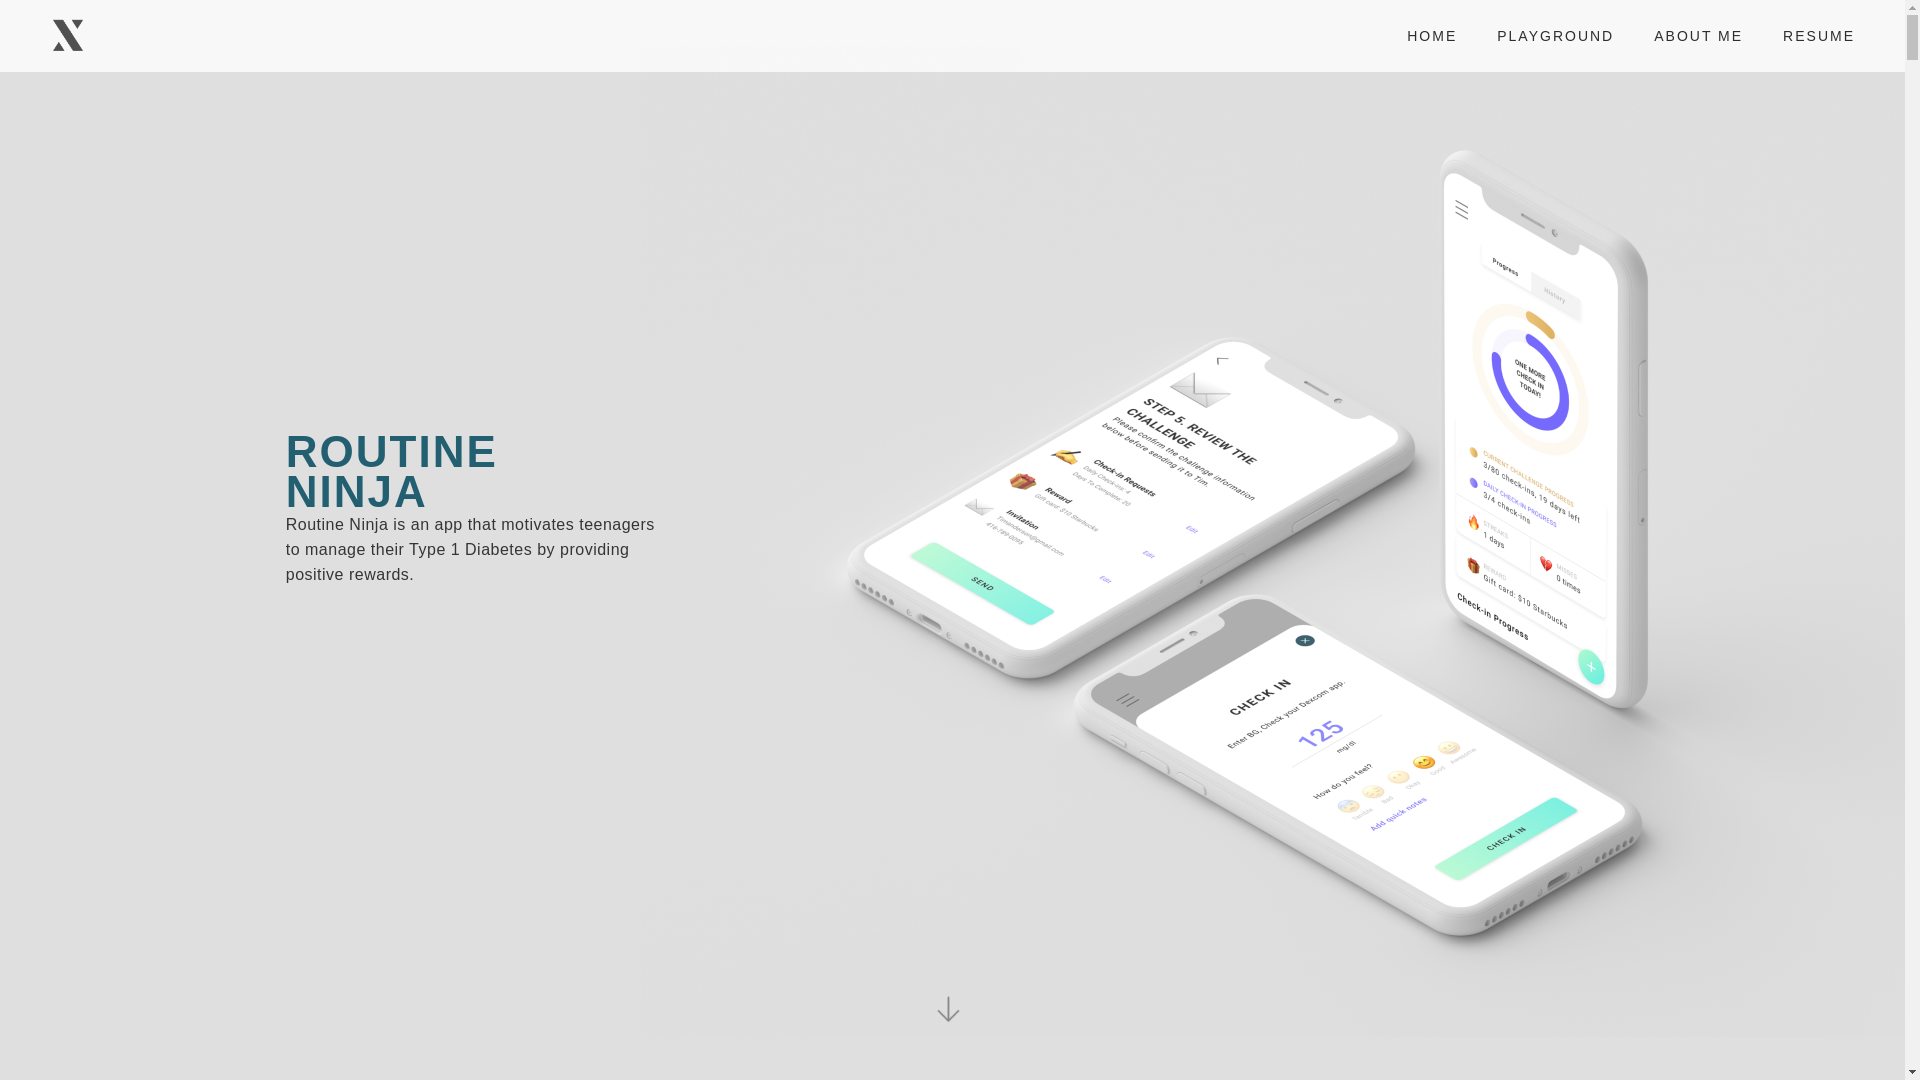 The image size is (1920, 1080). Describe the element at coordinates (1554, 36) in the screenshot. I see `PLAYGROUND` at that location.